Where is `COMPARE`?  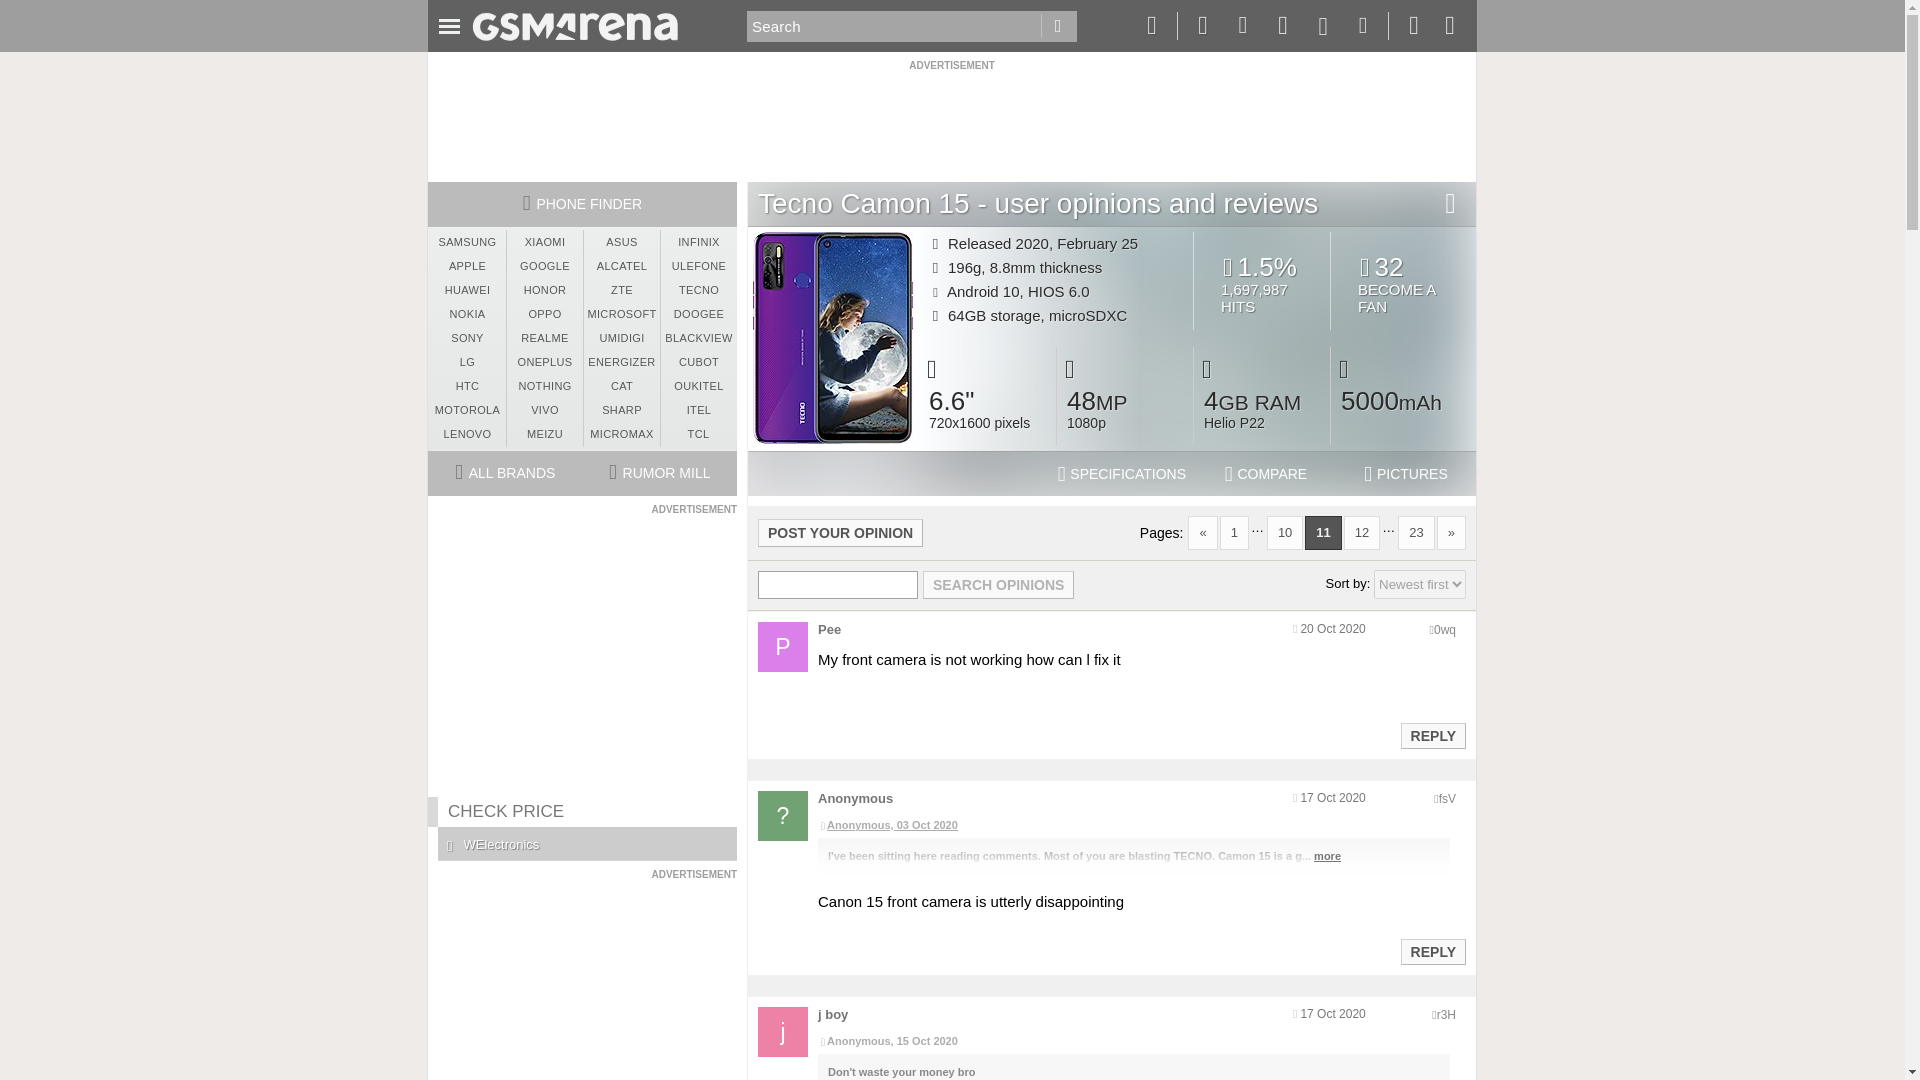
COMPARE is located at coordinates (1266, 474).